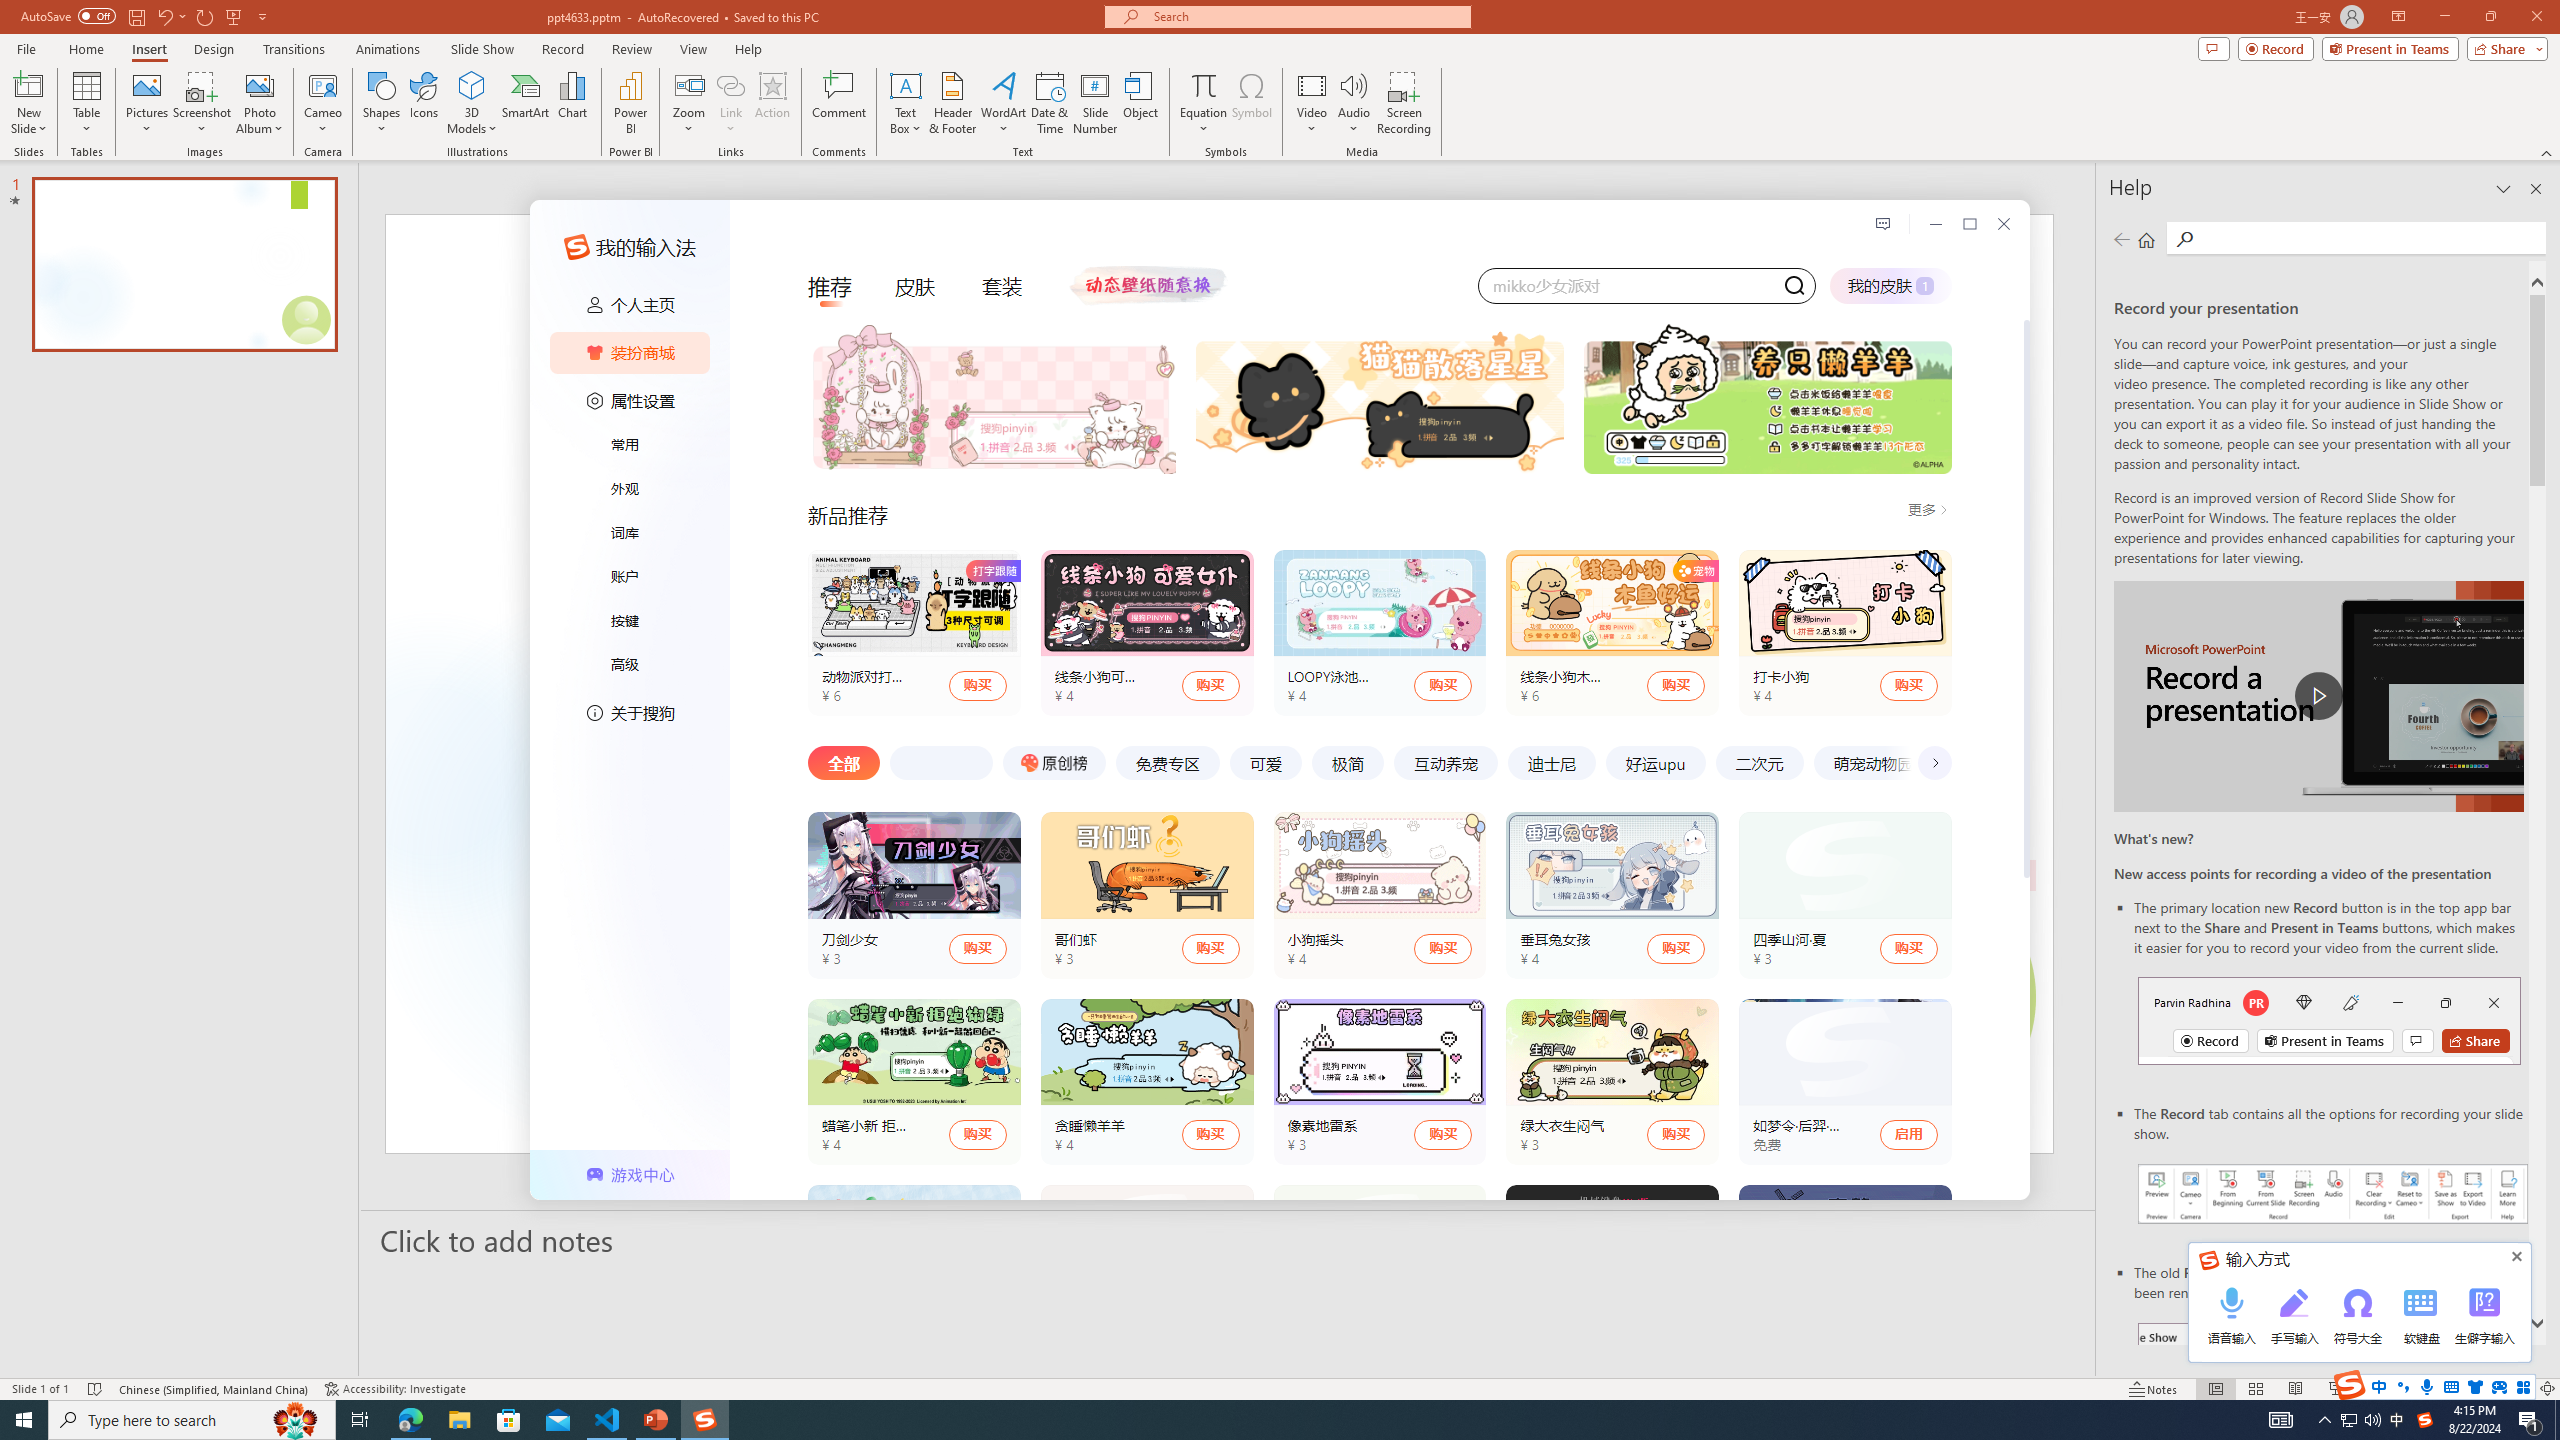 This screenshot has width=2560, height=1440. What do you see at coordinates (2318, 696) in the screenshot?
I see `play Record a Presentation` at bounding box center [2318, 696].